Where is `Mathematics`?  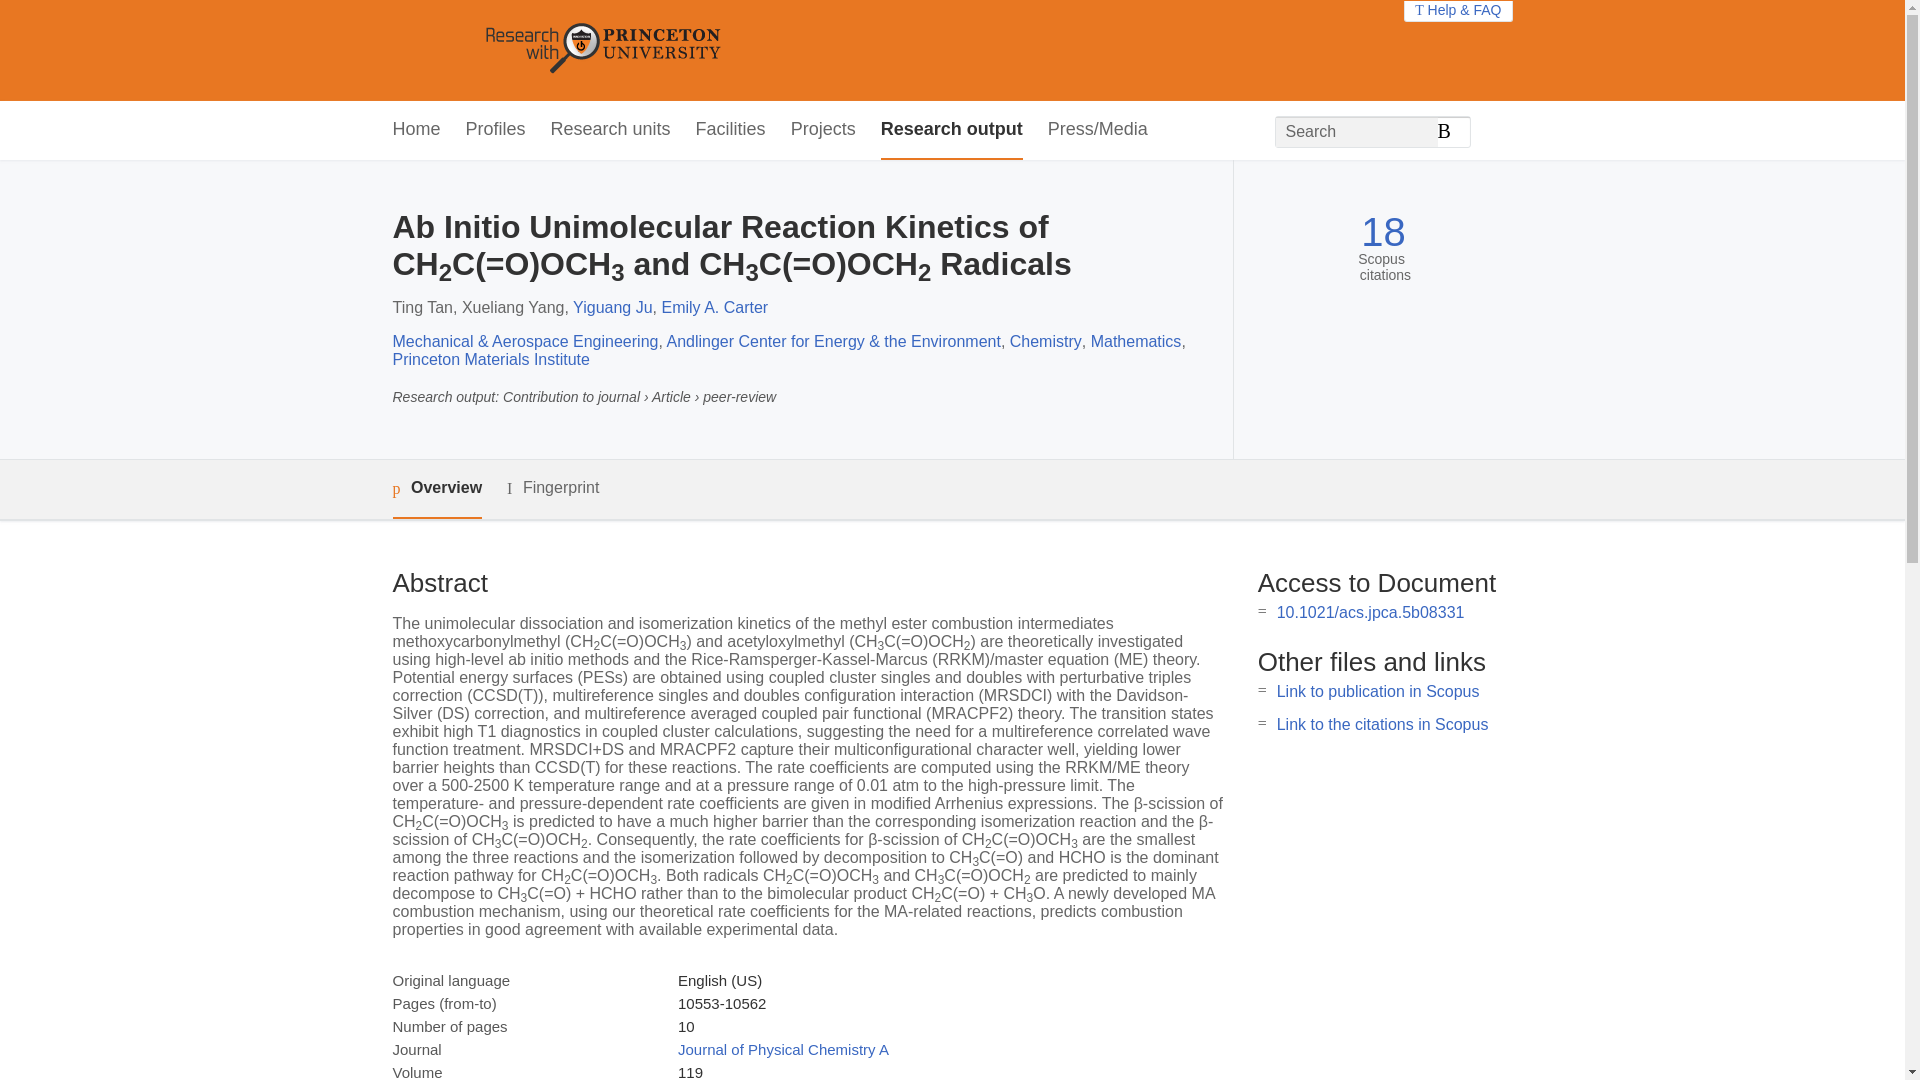 Mathematics is located at coordinates (1136, 340).